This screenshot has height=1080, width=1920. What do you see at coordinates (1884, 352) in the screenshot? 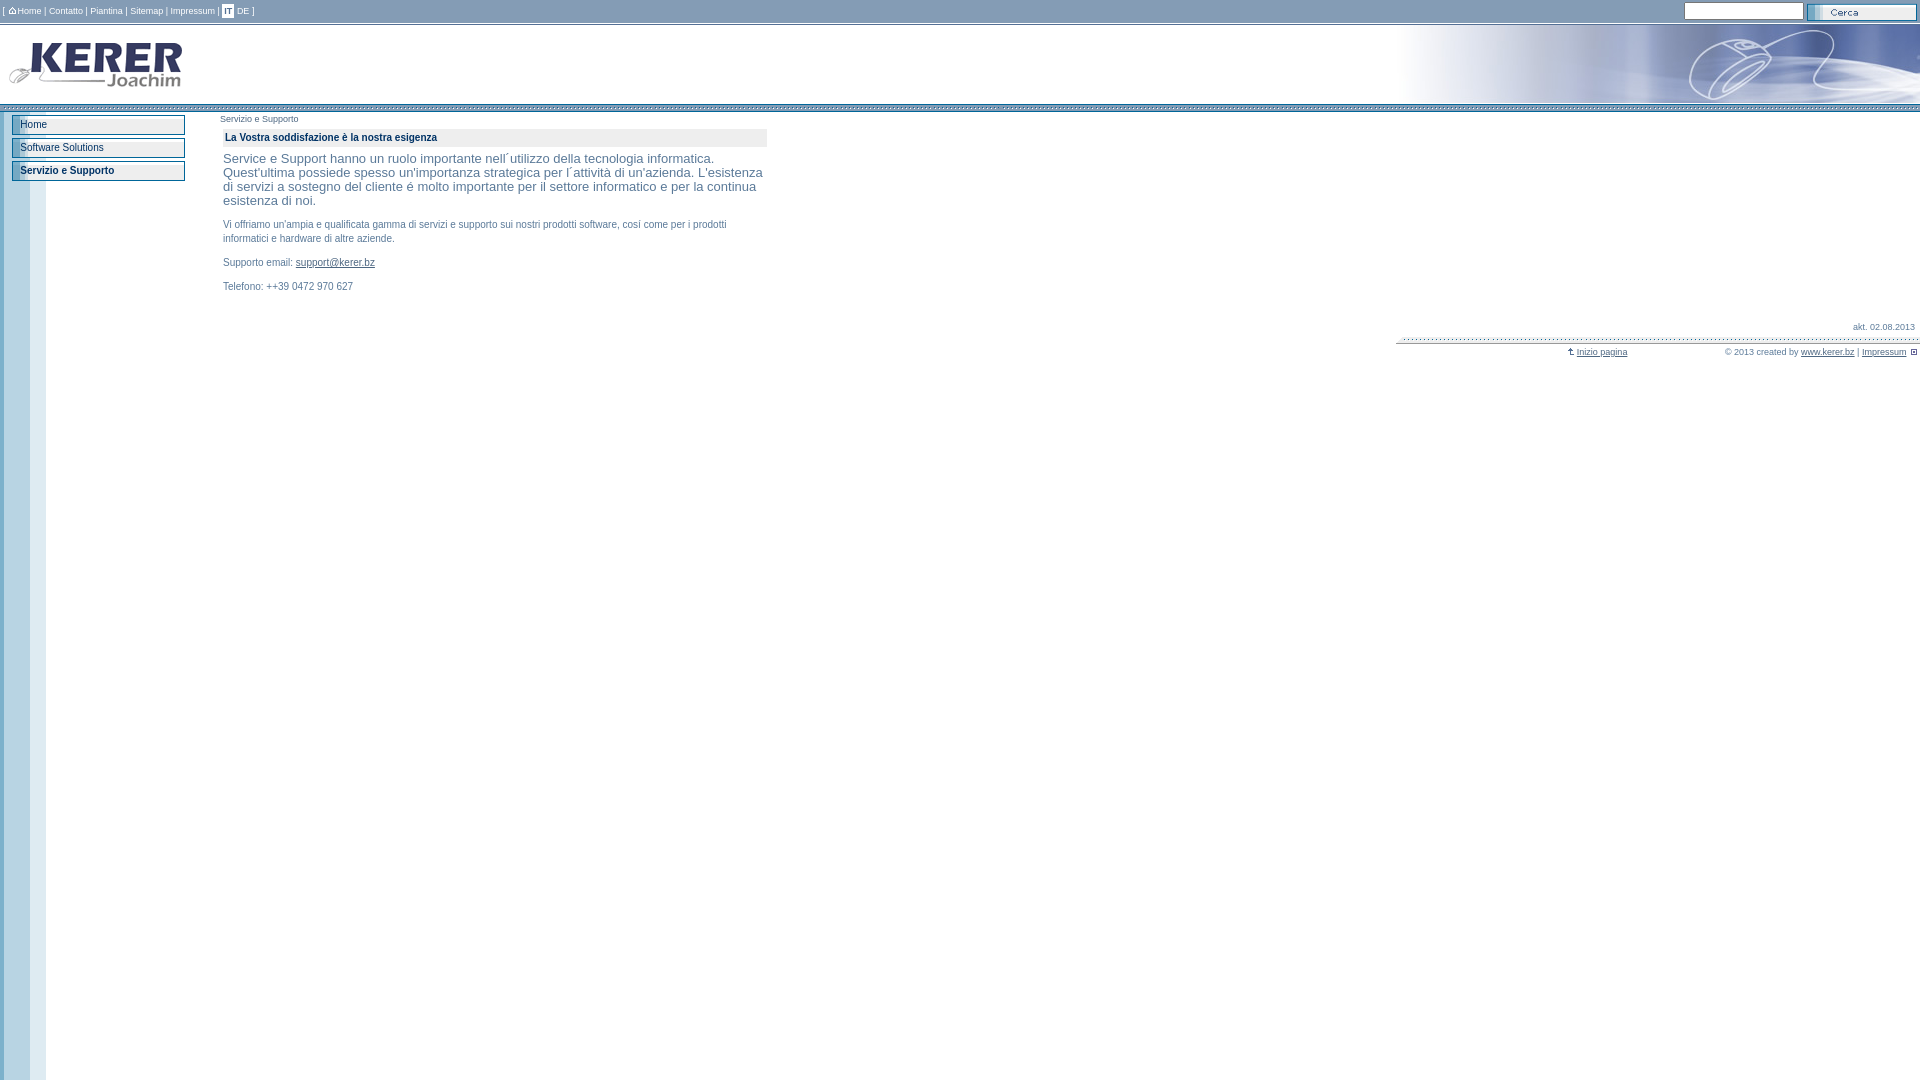
I see `Impressum` at bounding box center [1884, 352].